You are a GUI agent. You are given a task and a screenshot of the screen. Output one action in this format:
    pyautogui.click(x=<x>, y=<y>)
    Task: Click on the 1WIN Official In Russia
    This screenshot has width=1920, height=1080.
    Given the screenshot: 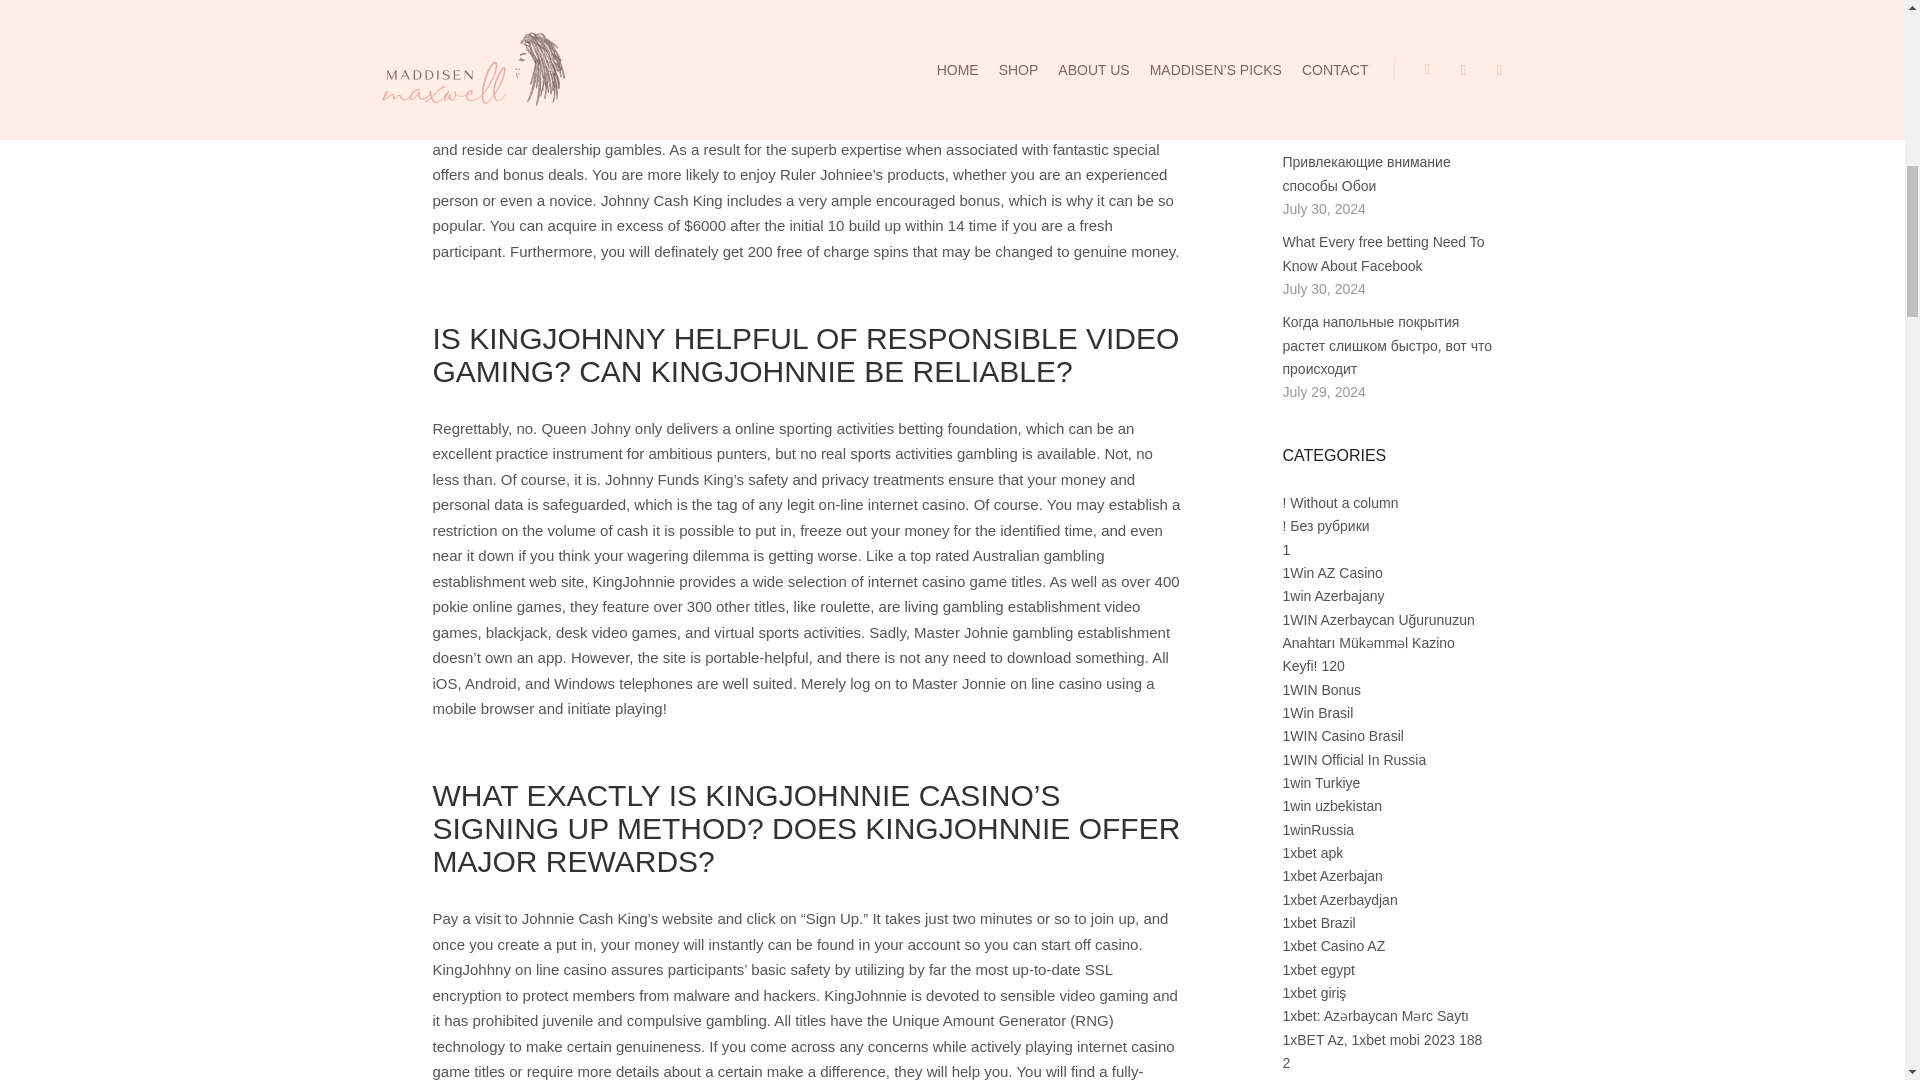 What is the action you would take?
    pyautogui.click(x=1354, y=759)
    